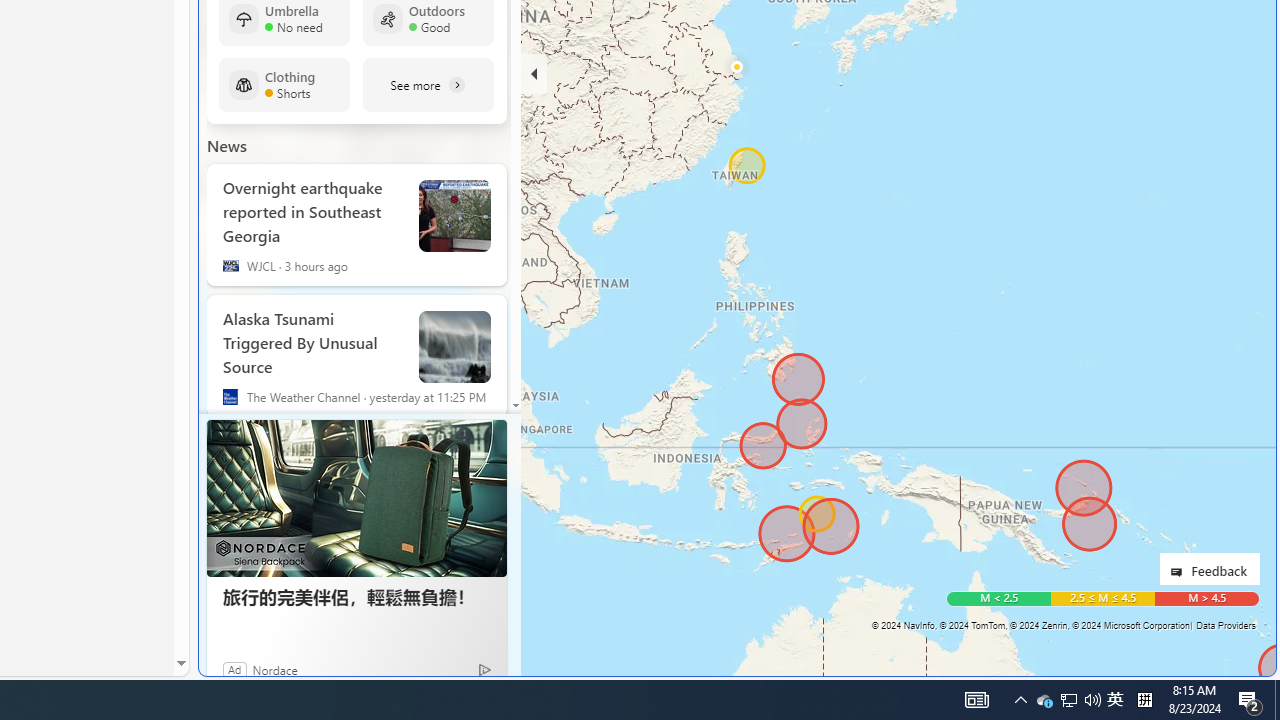 Image resolution: width=1280 pixels, height=720 pixels. Describe the element at coordinates (428, 85) in the screenshot. I see `See more` at that location.